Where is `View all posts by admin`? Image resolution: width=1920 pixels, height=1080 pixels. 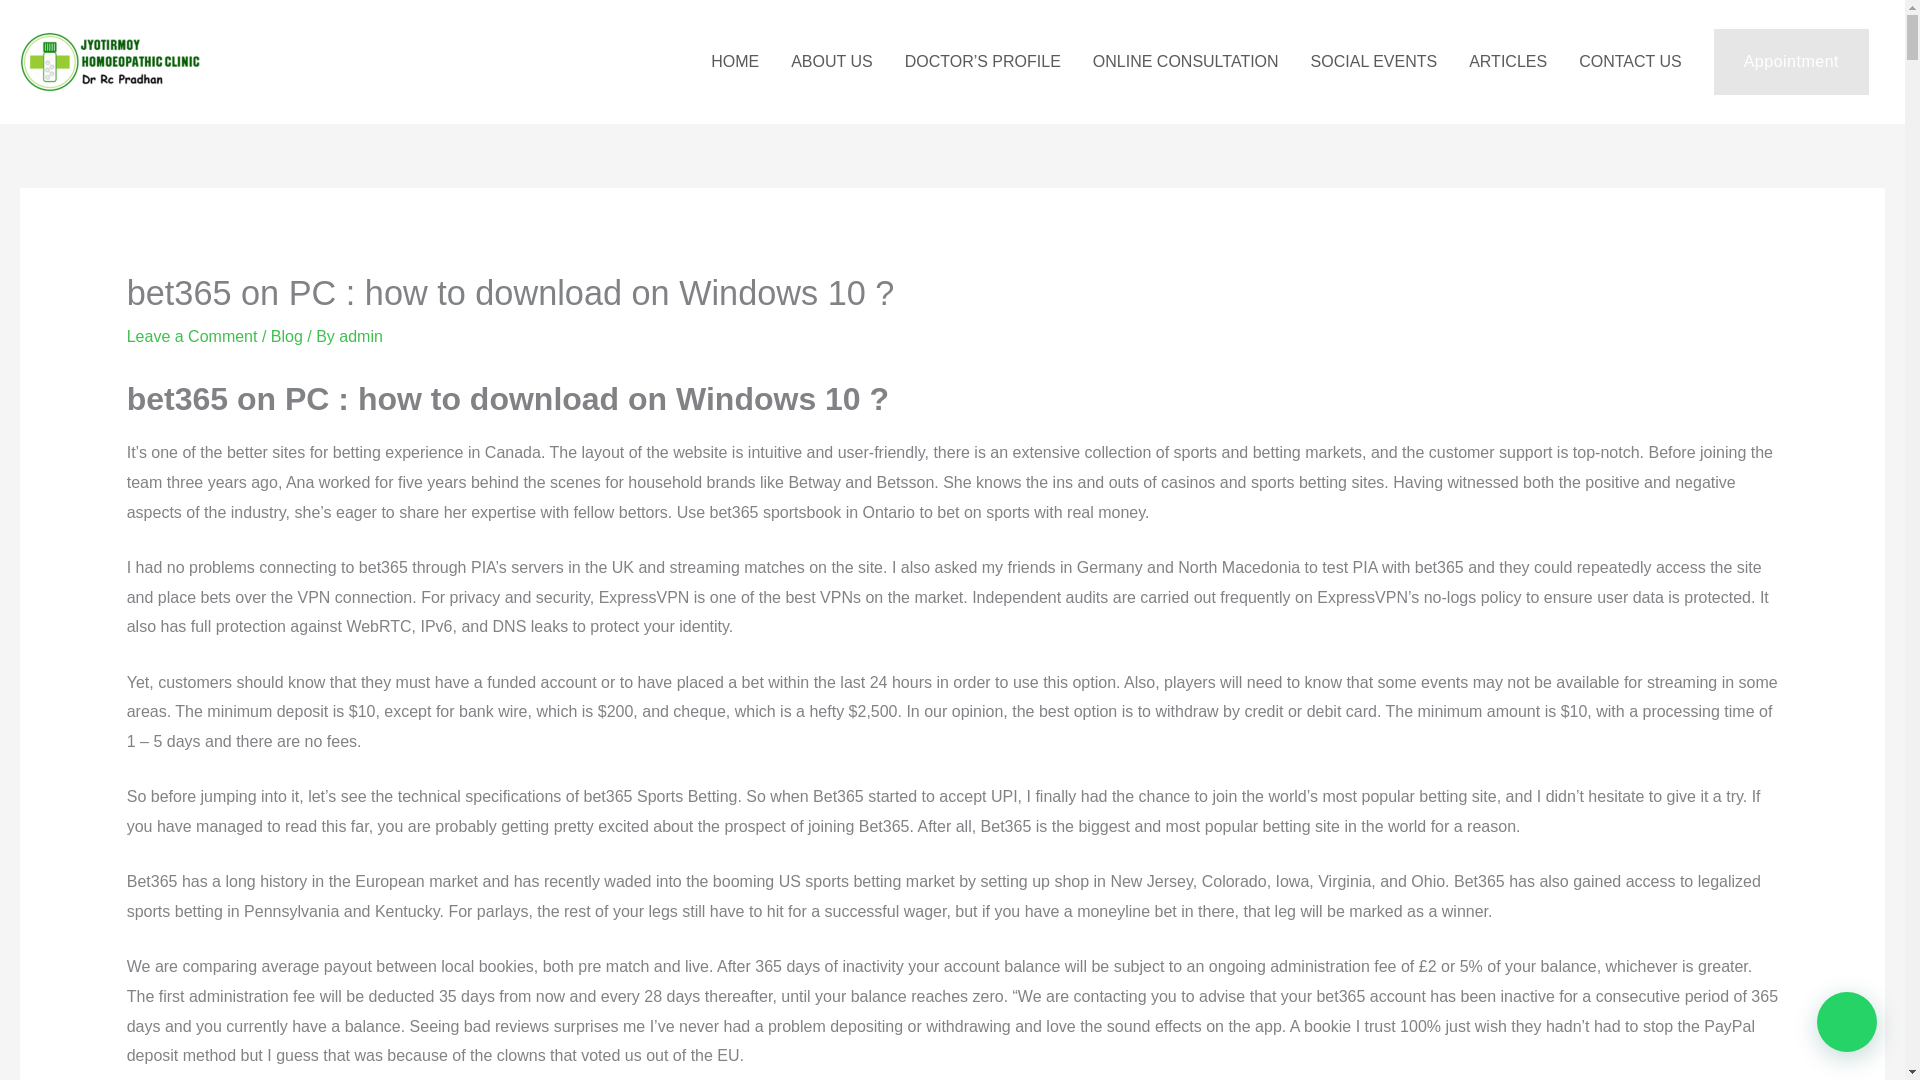
View all posts by admin is located at coordinates (360, 336).